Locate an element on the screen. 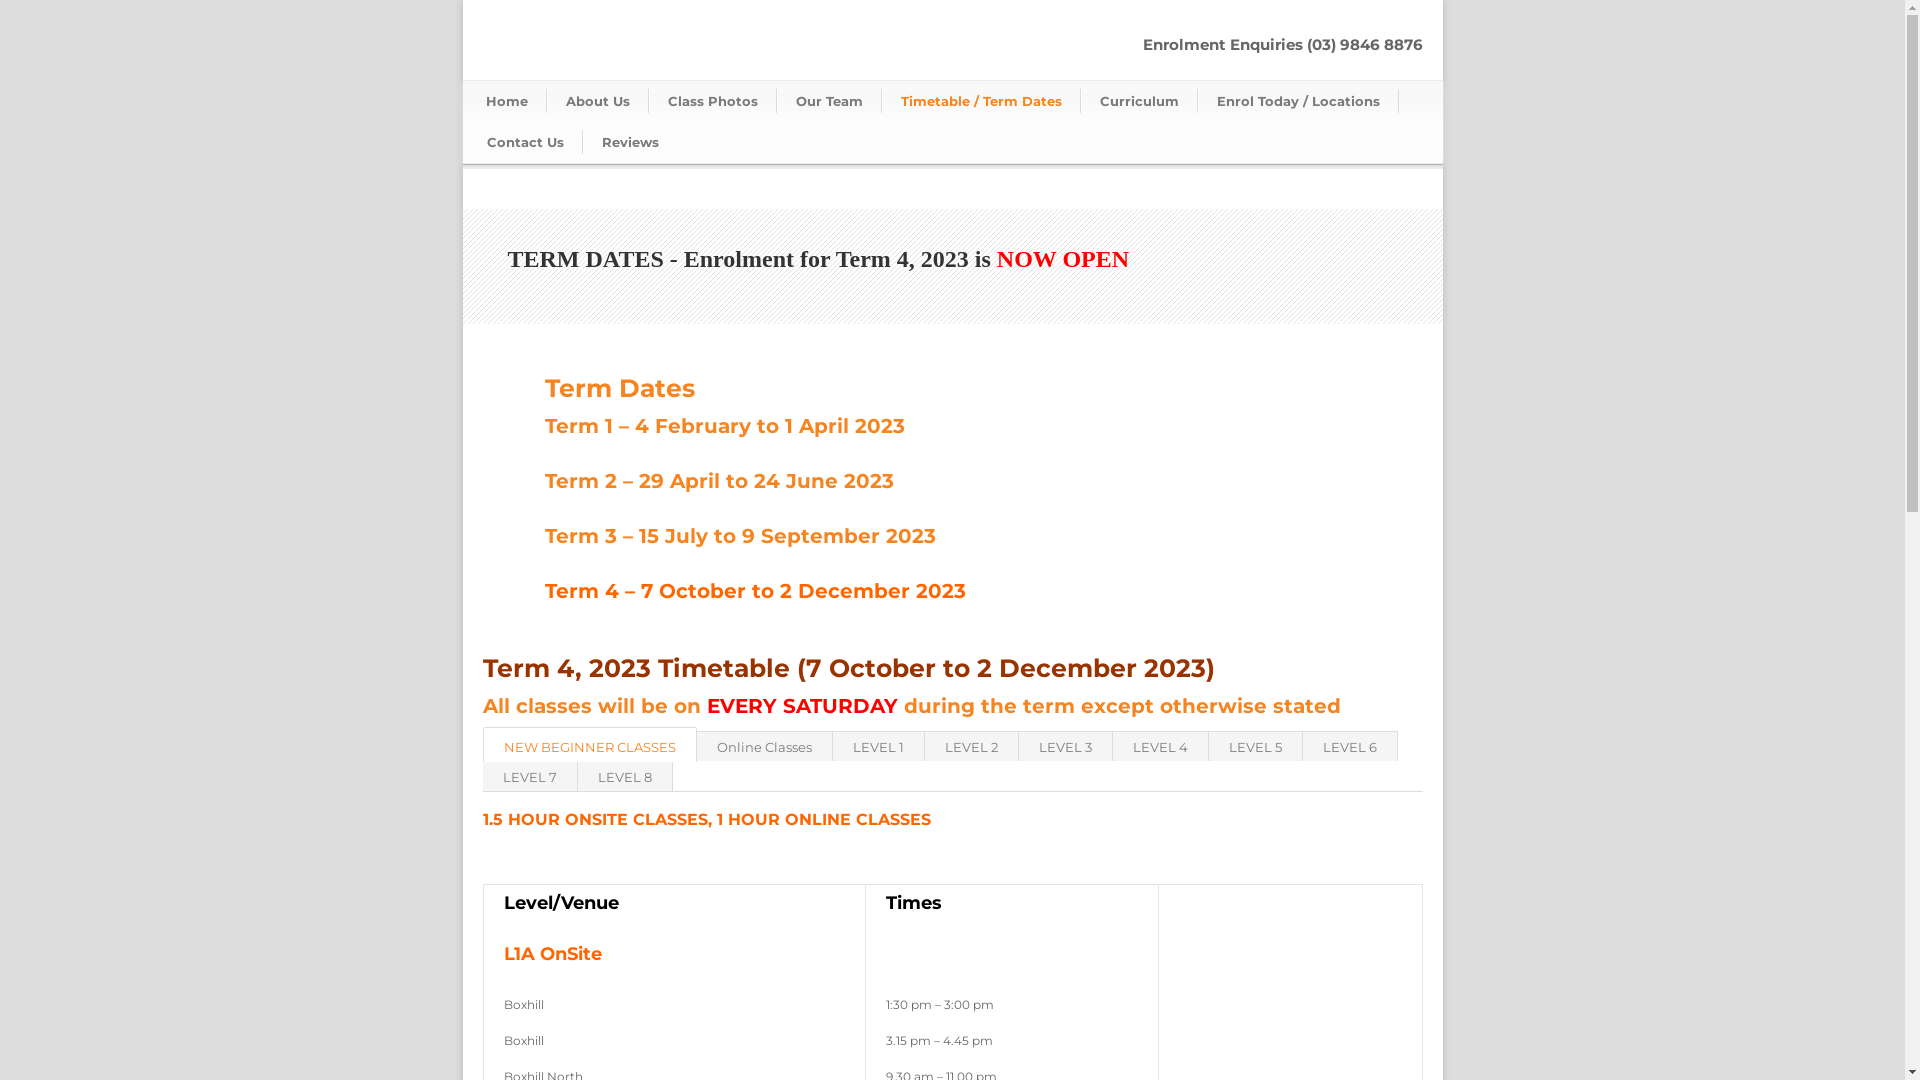 This screenshot has height=1080, width=1920. Our Team is located at coordinates (828, 101).